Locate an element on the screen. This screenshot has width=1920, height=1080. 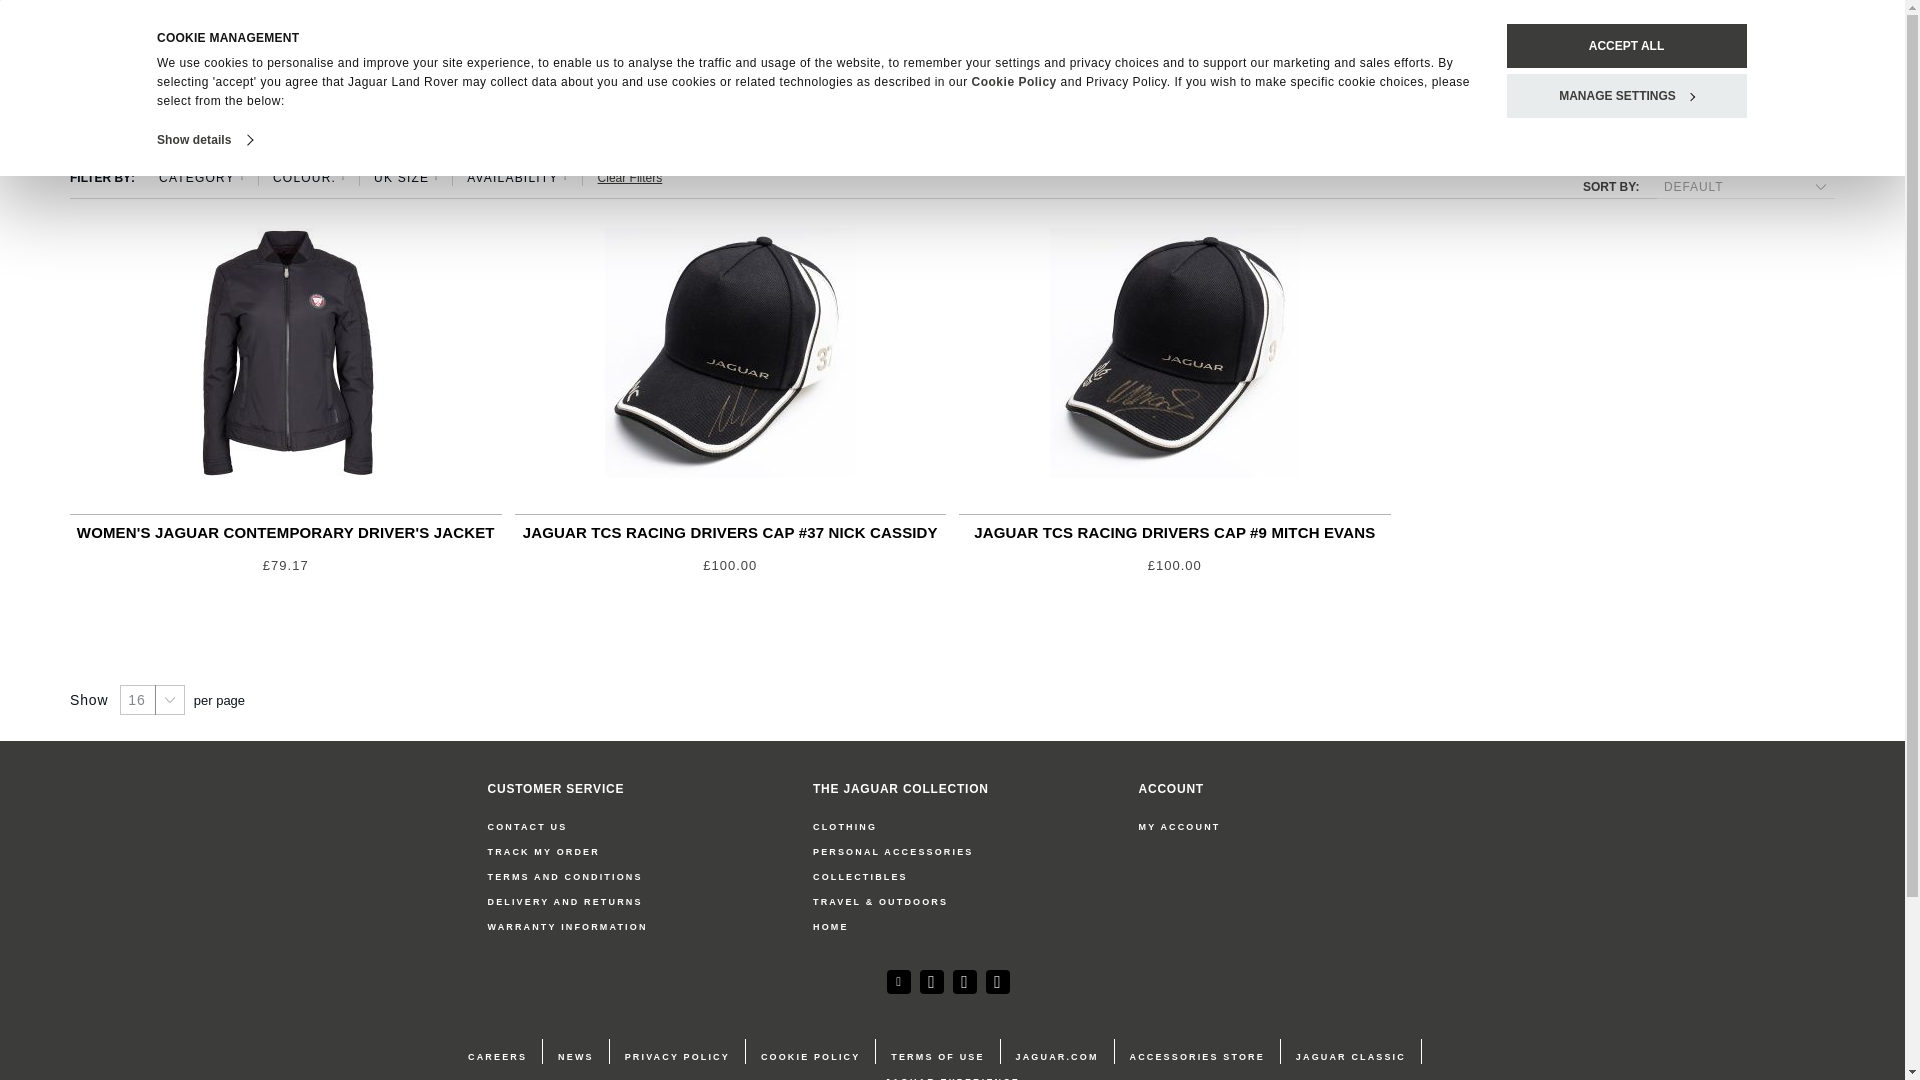
Search is located at coordinates (1781, 70).